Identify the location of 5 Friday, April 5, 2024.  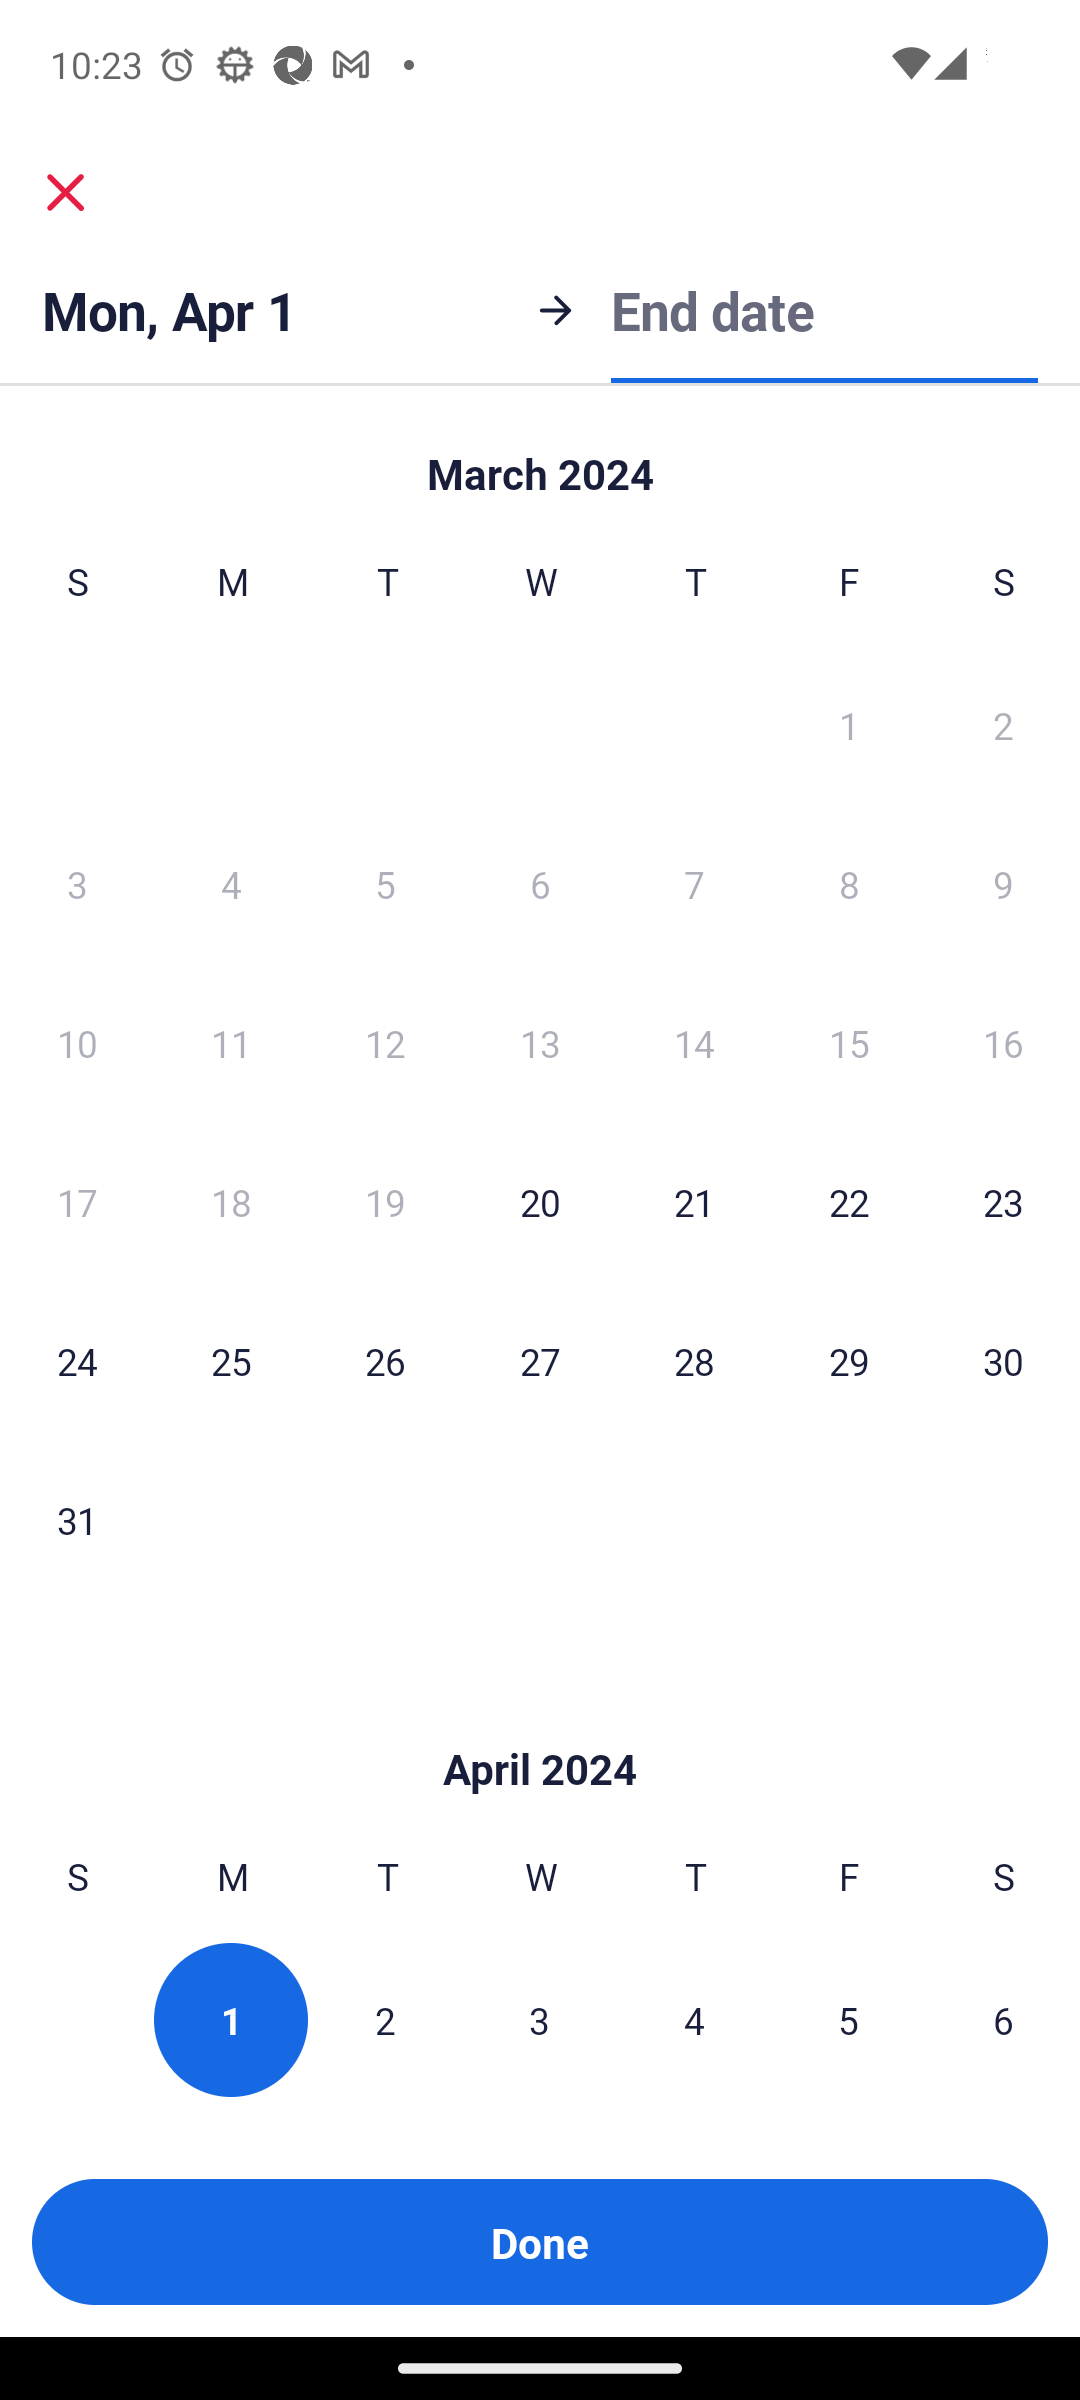
(848, 2020).